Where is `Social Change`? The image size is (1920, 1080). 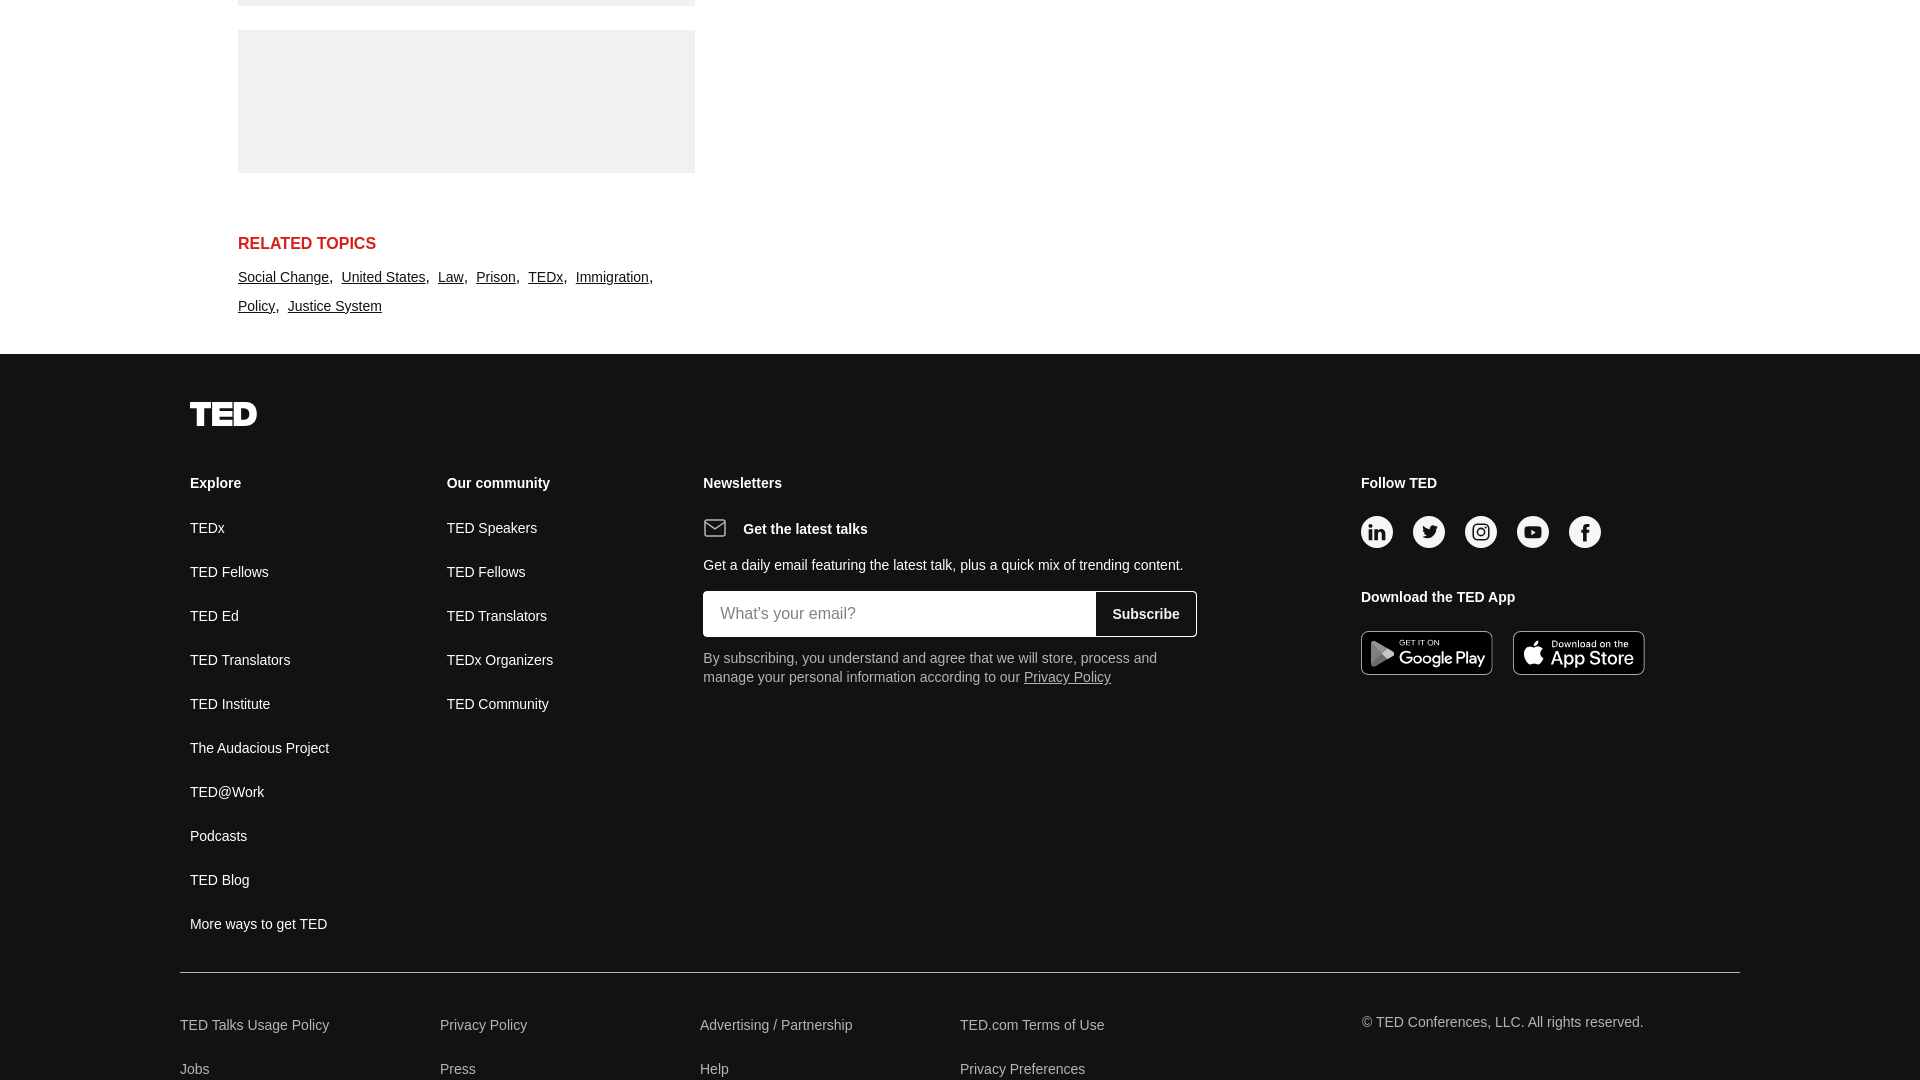
Social Change is located at coordinates (283, 277).